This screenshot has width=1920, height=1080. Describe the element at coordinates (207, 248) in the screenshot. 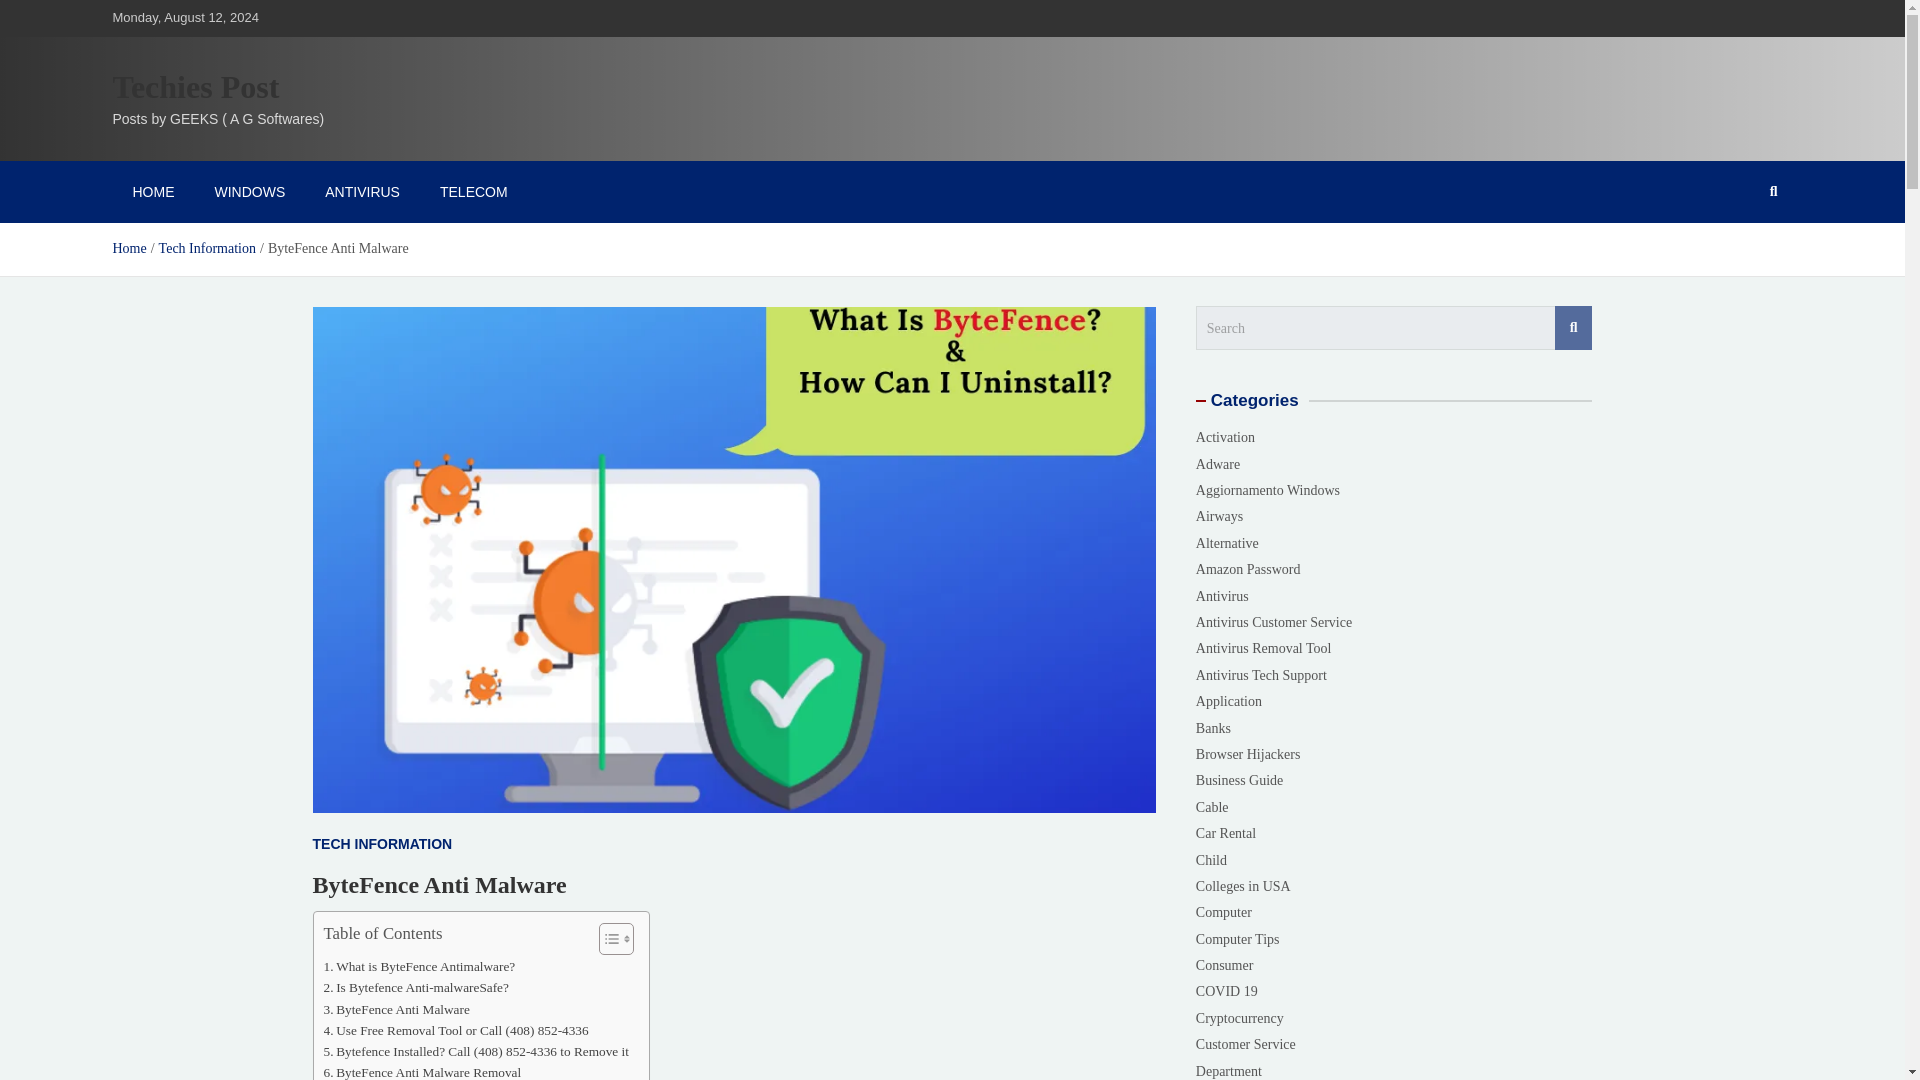

I see `Tech Information` at that location.